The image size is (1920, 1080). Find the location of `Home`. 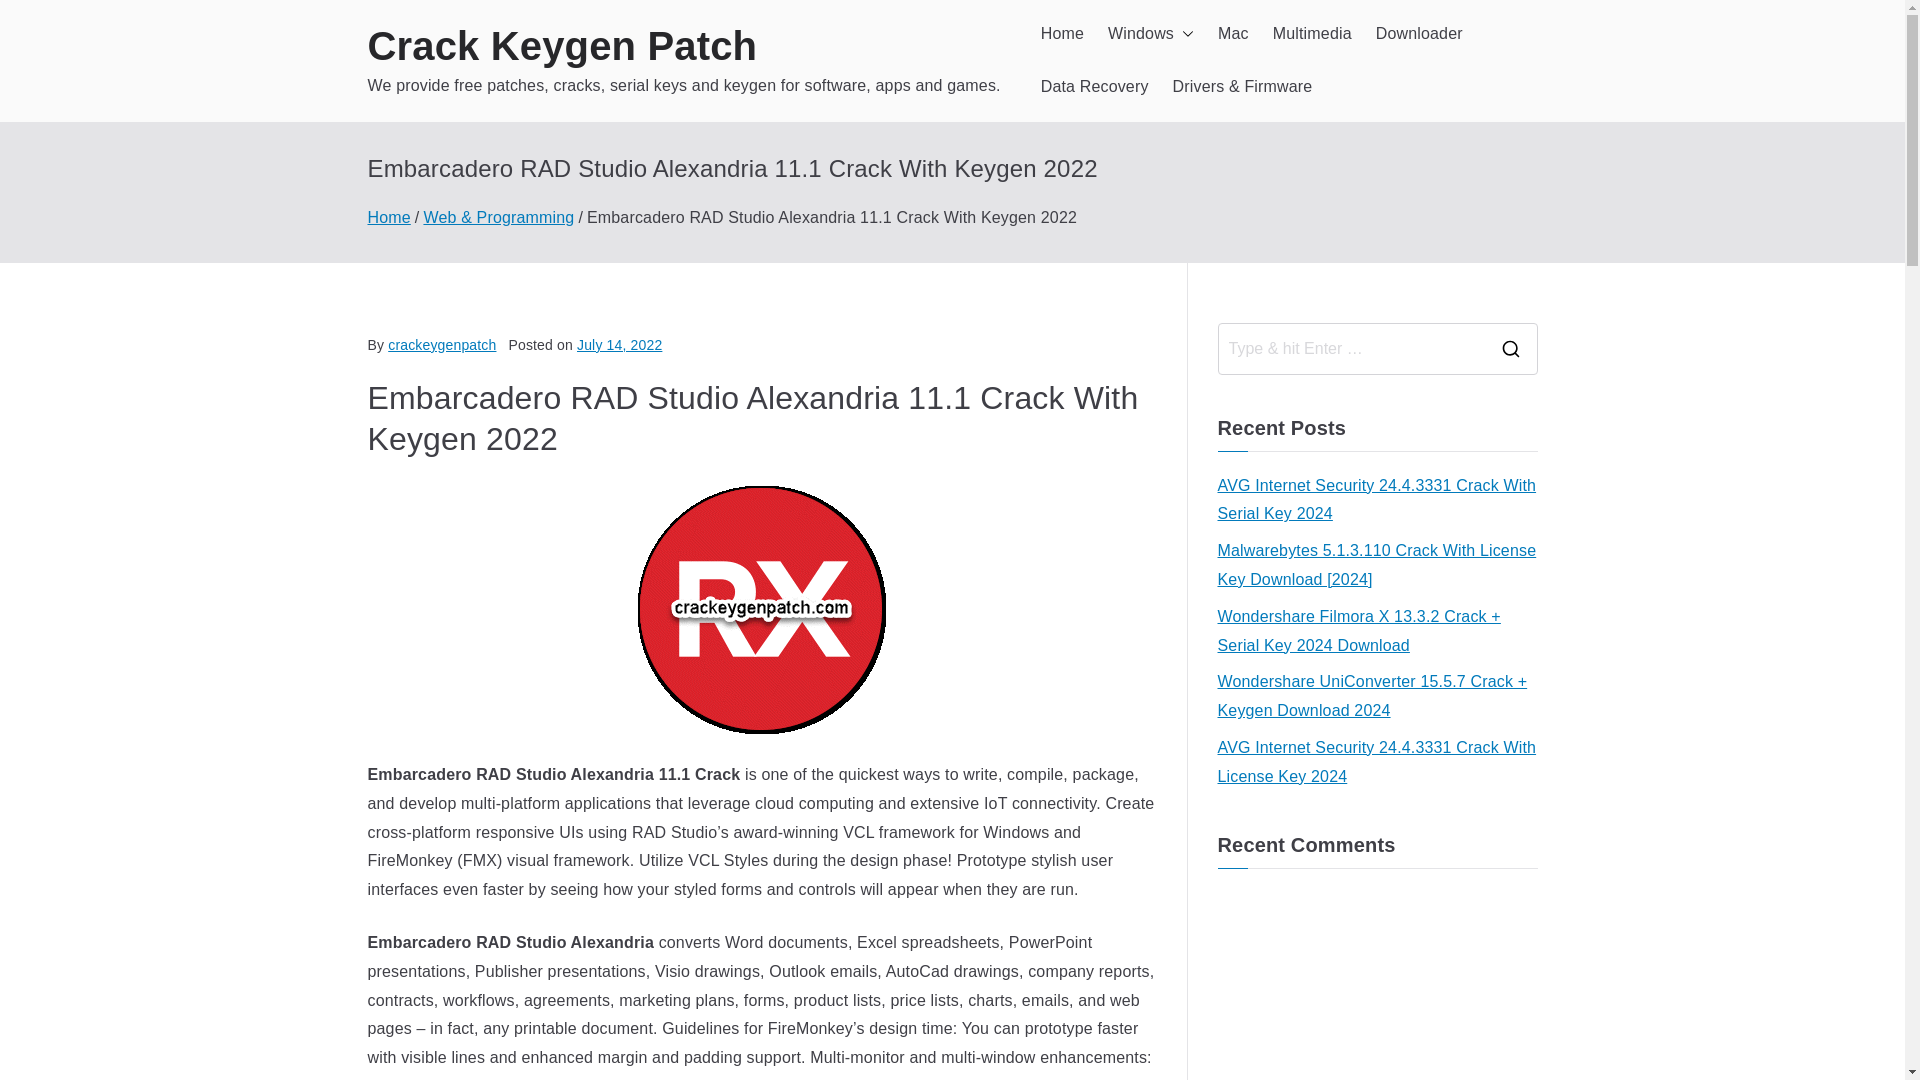

Home is located at coordinates (389, 217).